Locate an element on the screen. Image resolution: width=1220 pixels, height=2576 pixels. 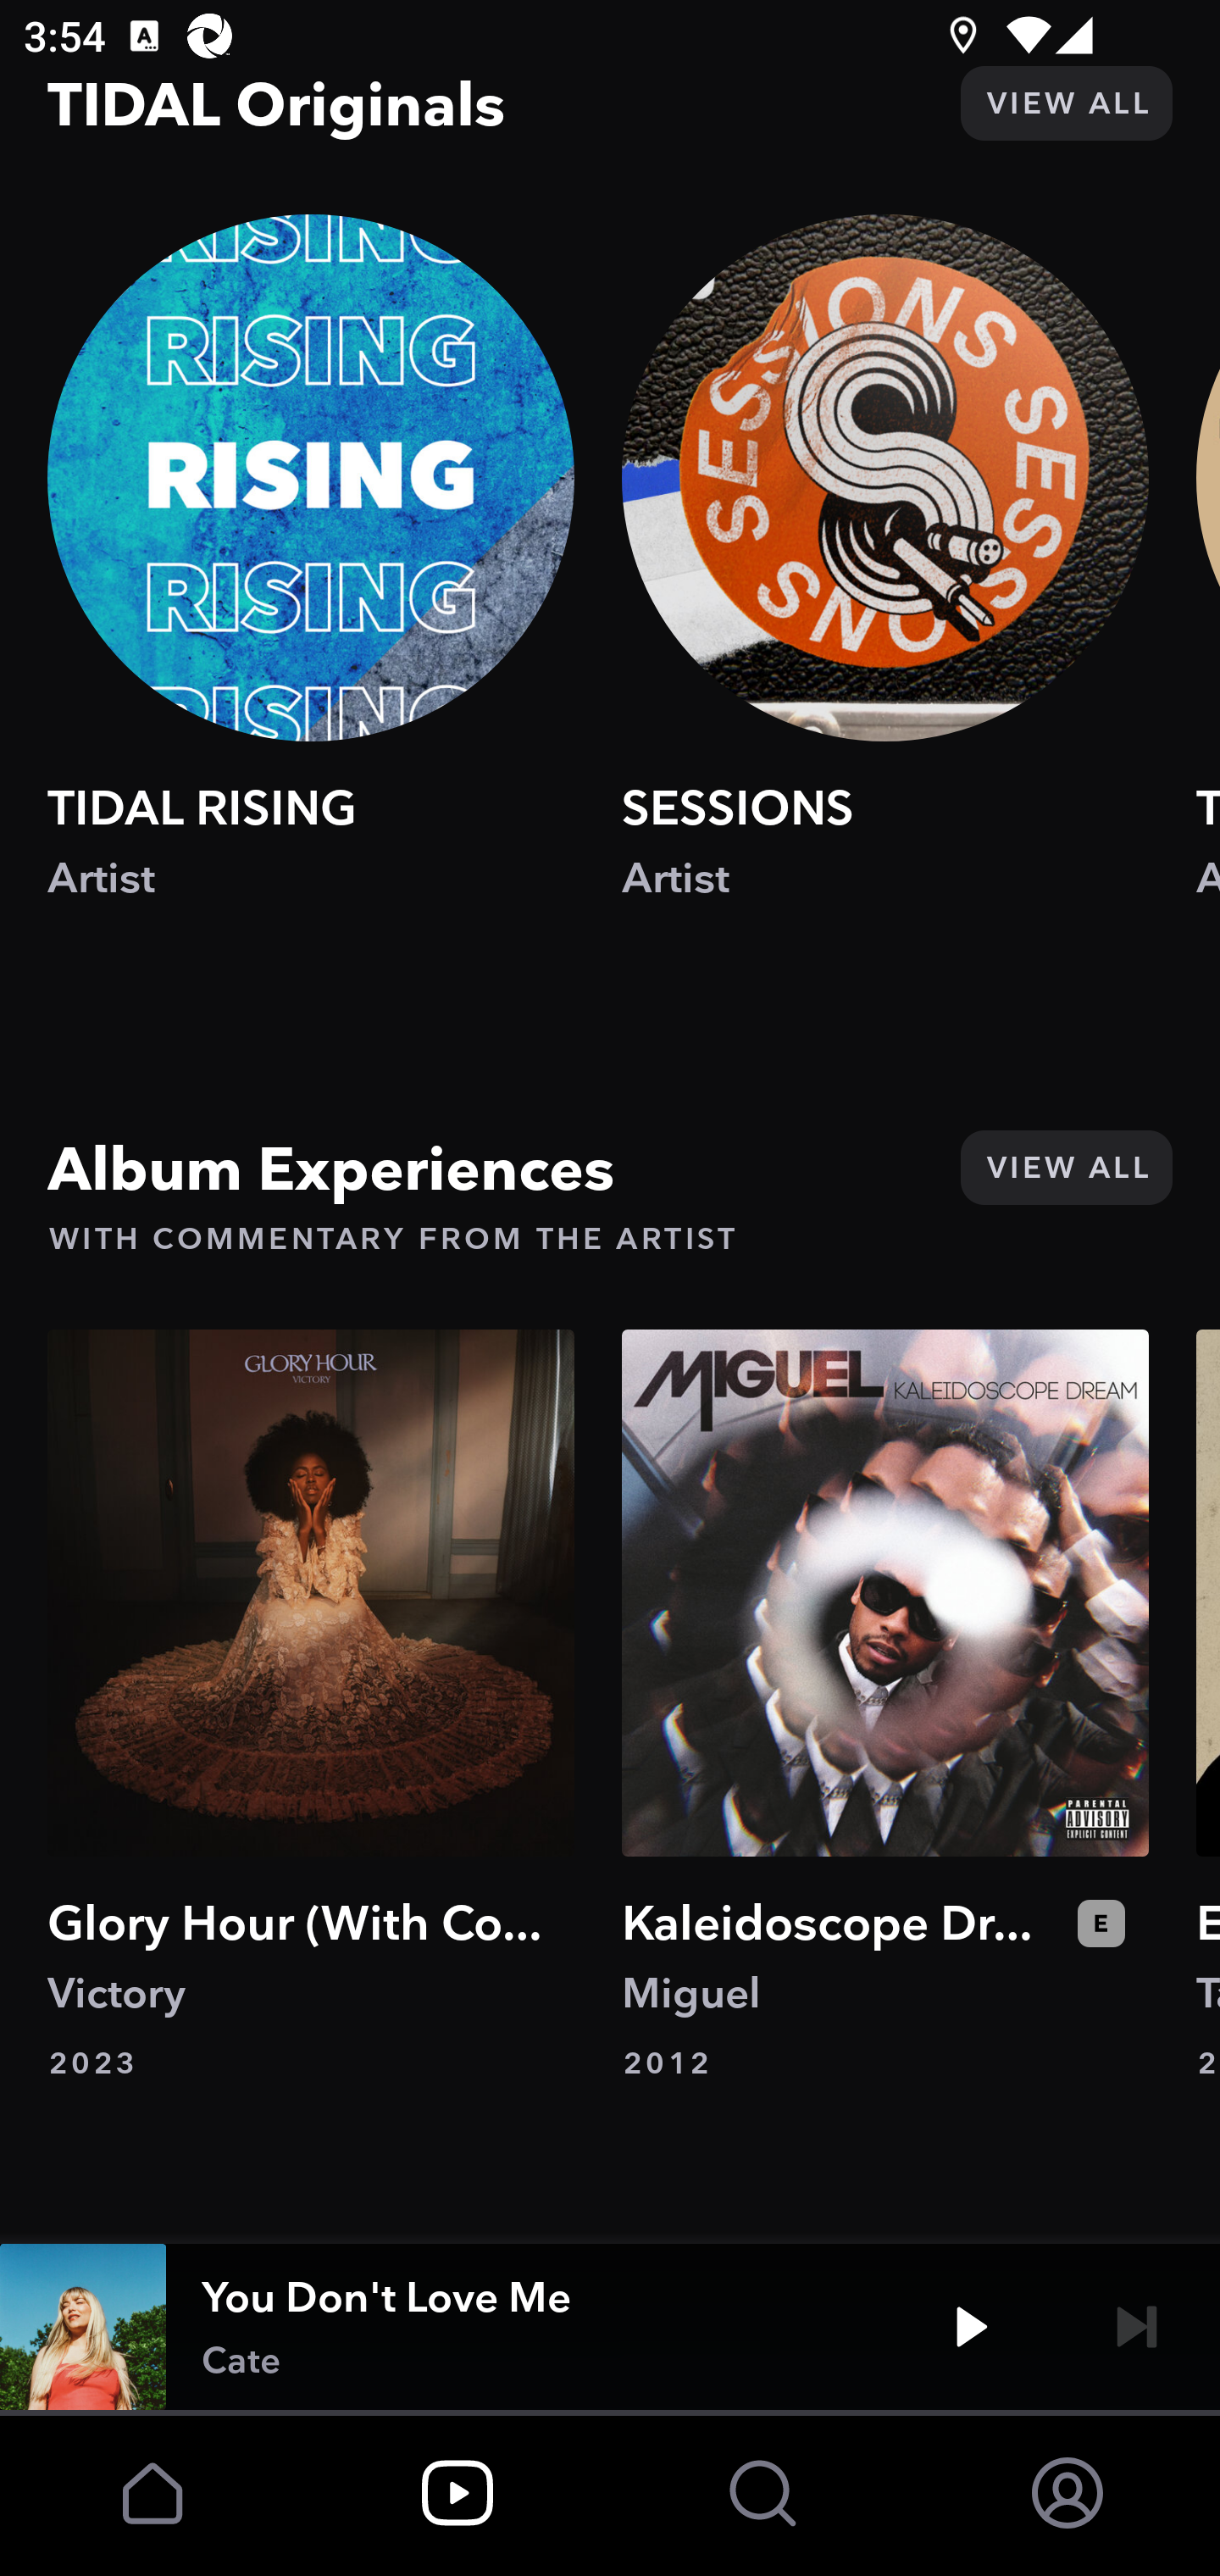
VIEW ALL is located at coordinates (1066, 1168).